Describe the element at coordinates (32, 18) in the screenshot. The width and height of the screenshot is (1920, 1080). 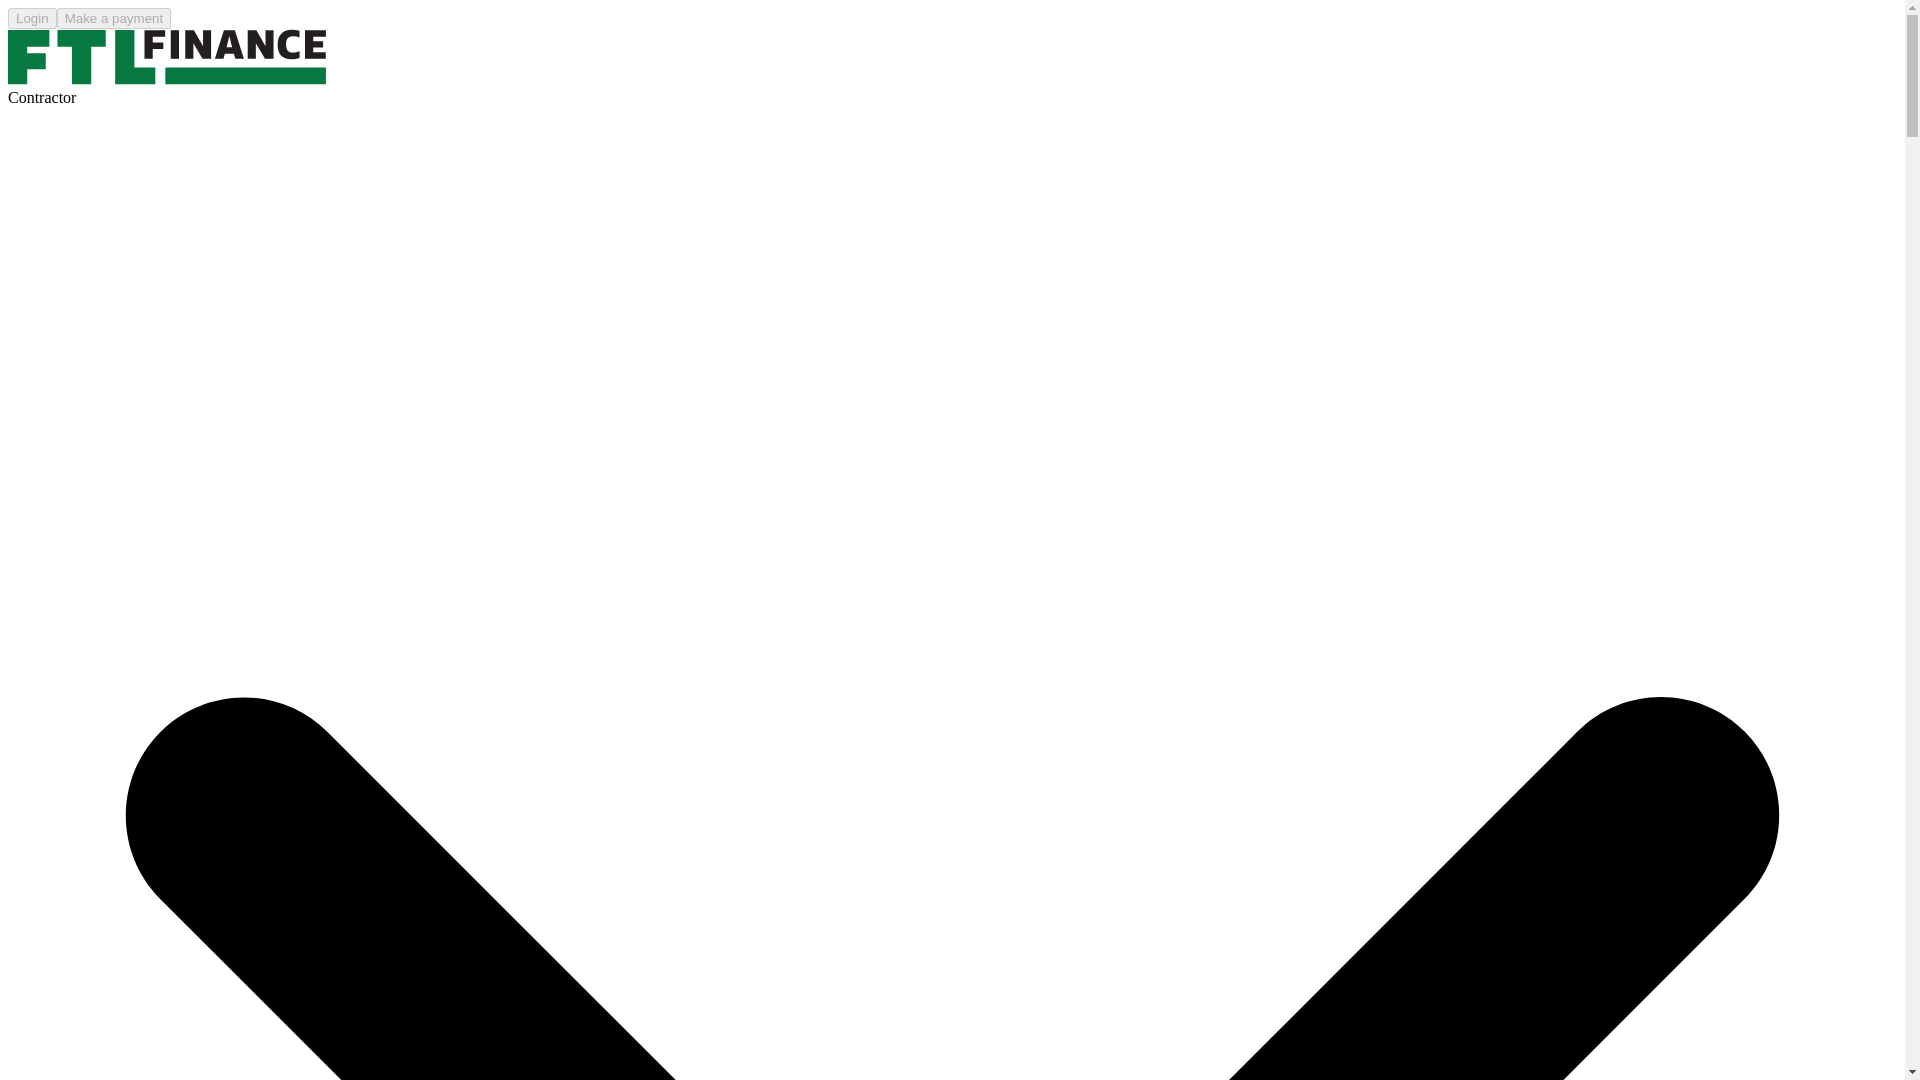
I see `Login` at that location.